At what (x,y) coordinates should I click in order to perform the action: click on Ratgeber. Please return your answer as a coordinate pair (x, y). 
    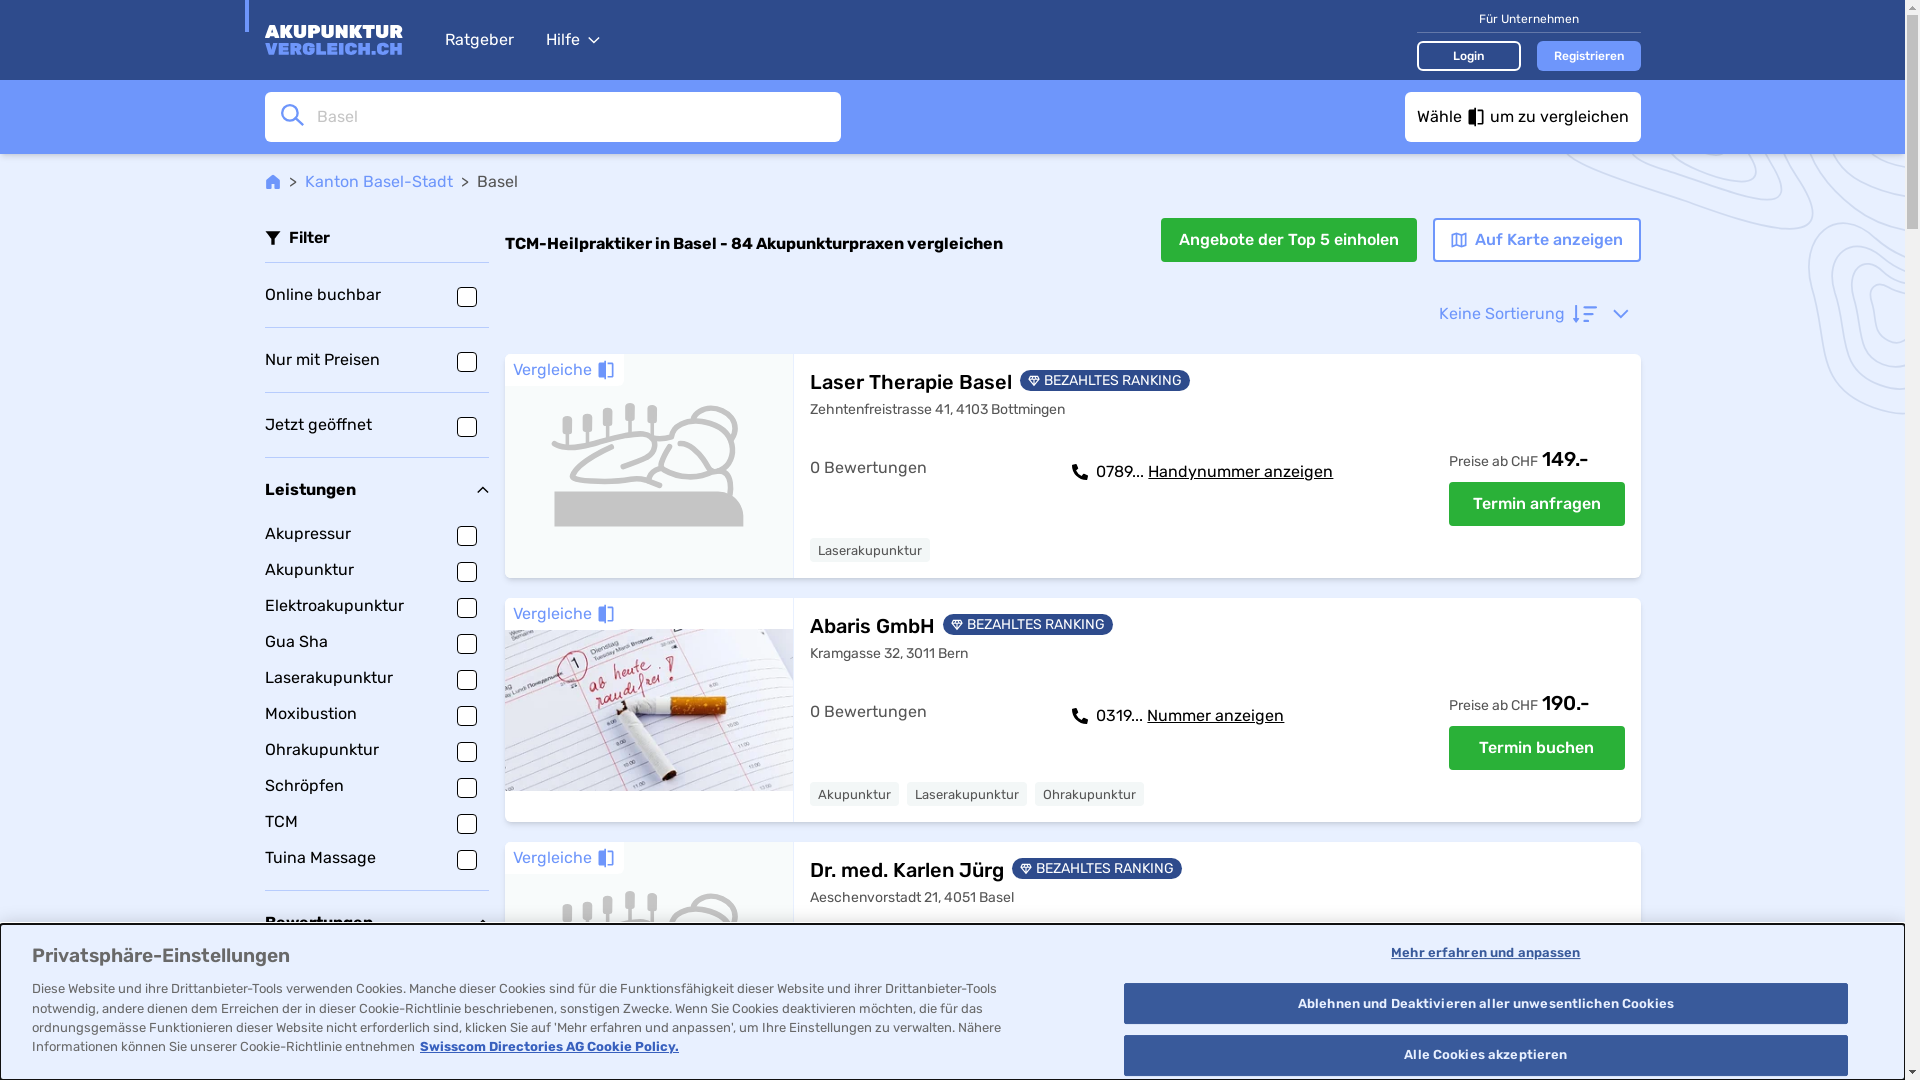
    Looking at the image, I should click on (478, 40).